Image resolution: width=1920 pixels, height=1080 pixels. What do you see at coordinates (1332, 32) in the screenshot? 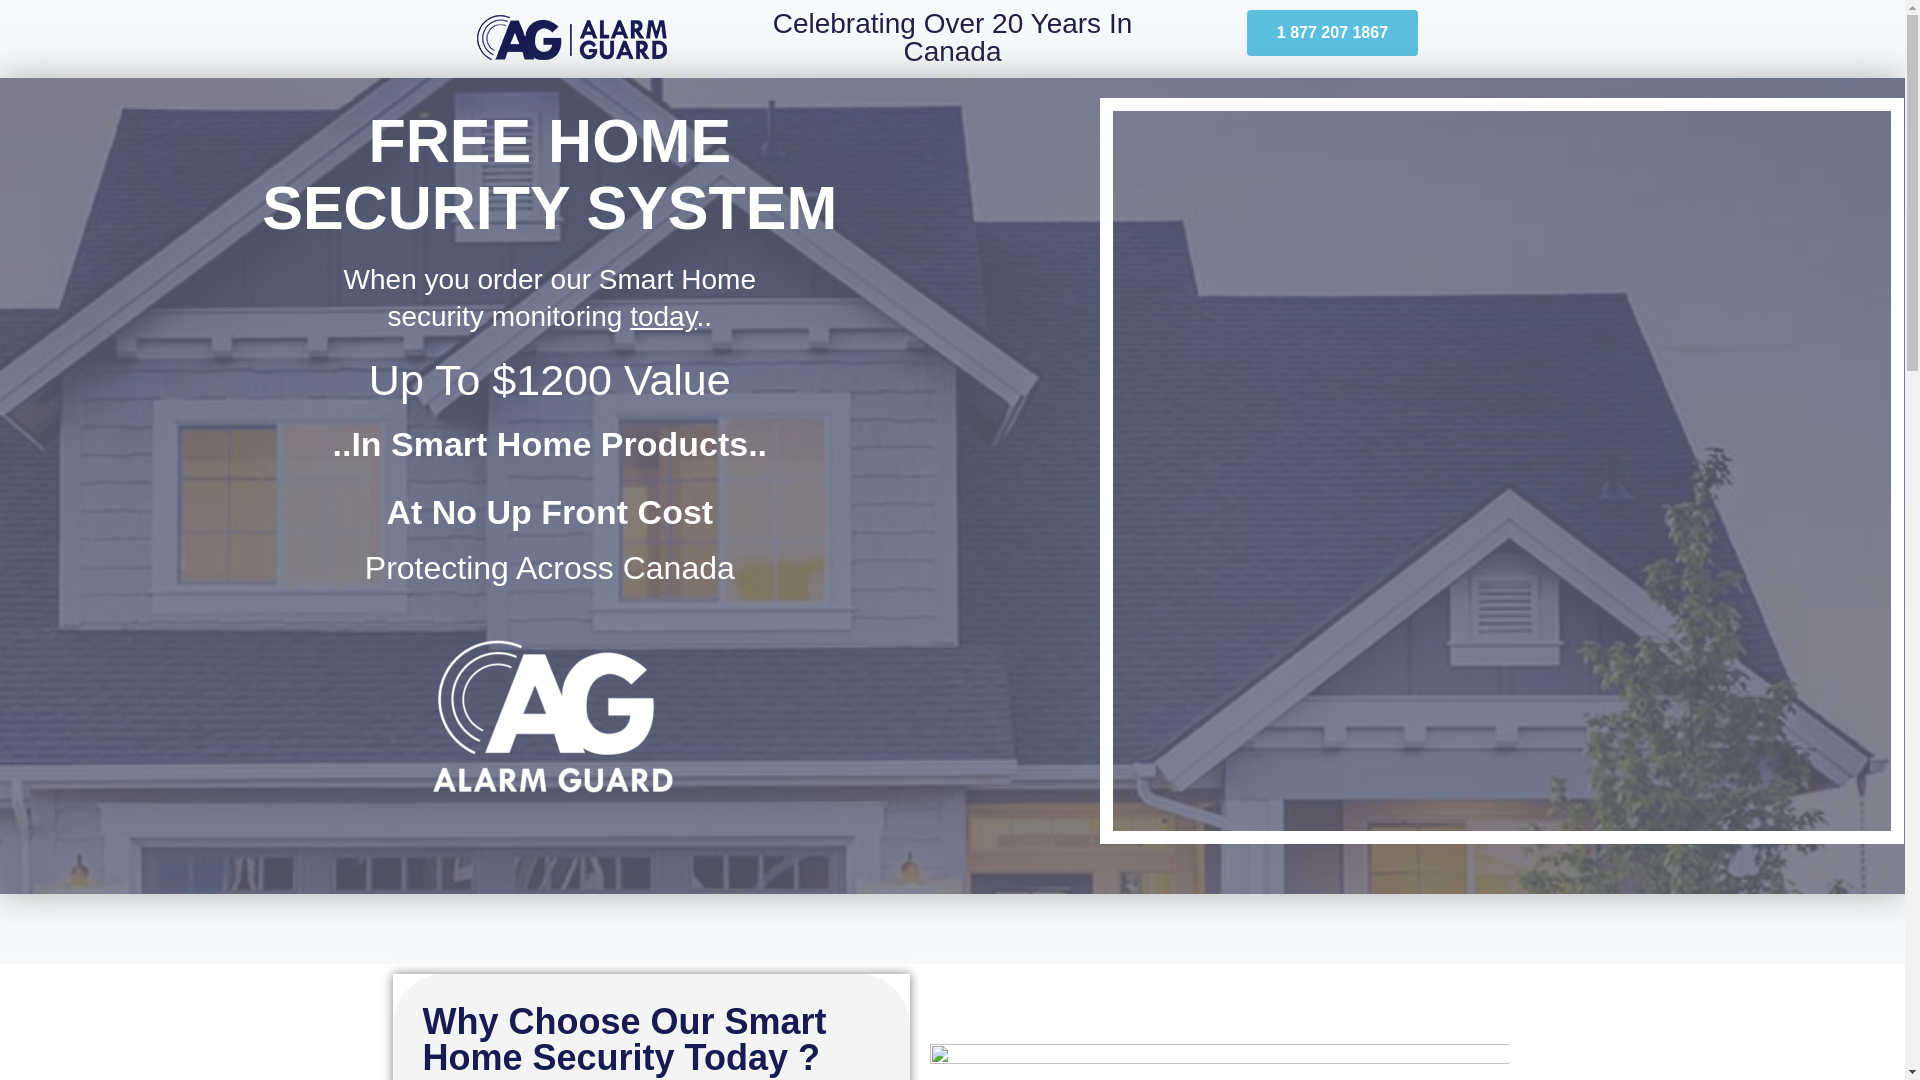
I see `1 877 207 1867` at bounding box center [1332, 32].